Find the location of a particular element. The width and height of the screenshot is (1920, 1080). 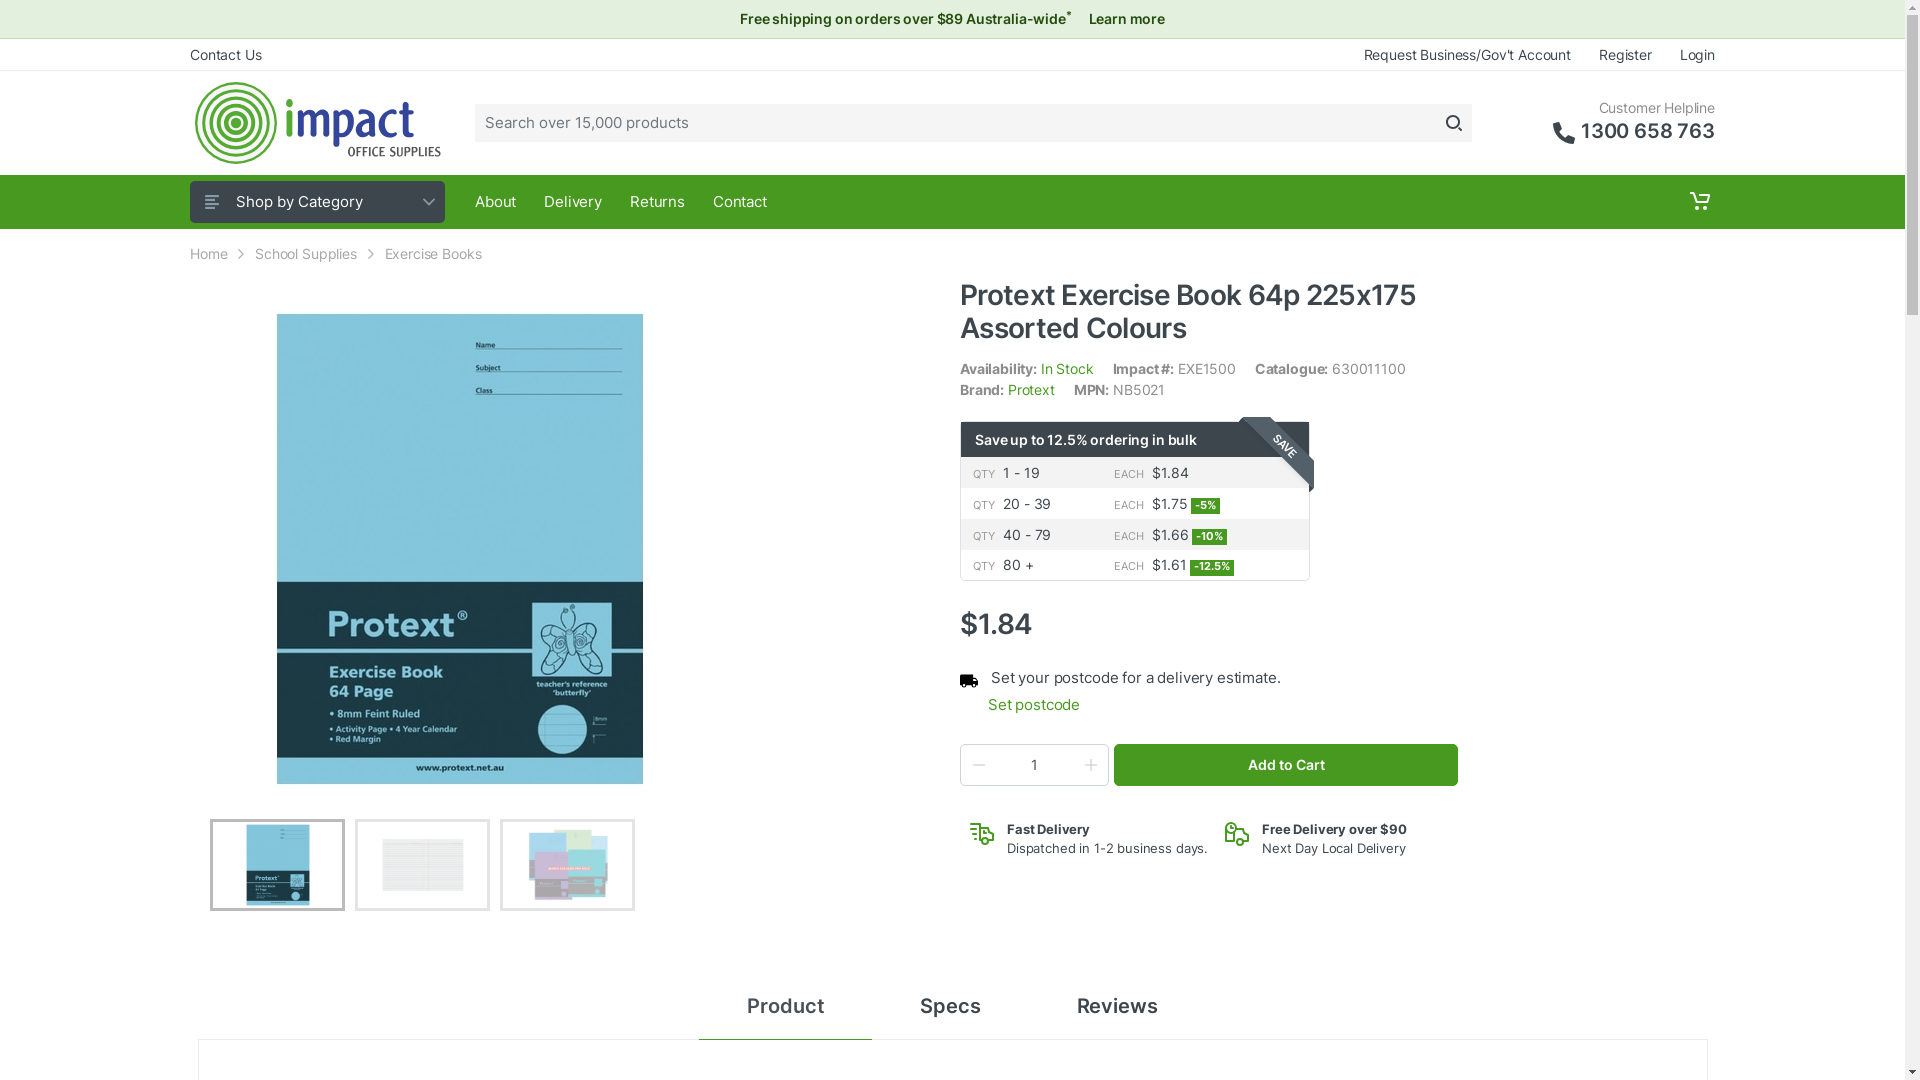

Free shipping on orders over $89 Australia-wide* Learn more is located at coordinates (952, 18).